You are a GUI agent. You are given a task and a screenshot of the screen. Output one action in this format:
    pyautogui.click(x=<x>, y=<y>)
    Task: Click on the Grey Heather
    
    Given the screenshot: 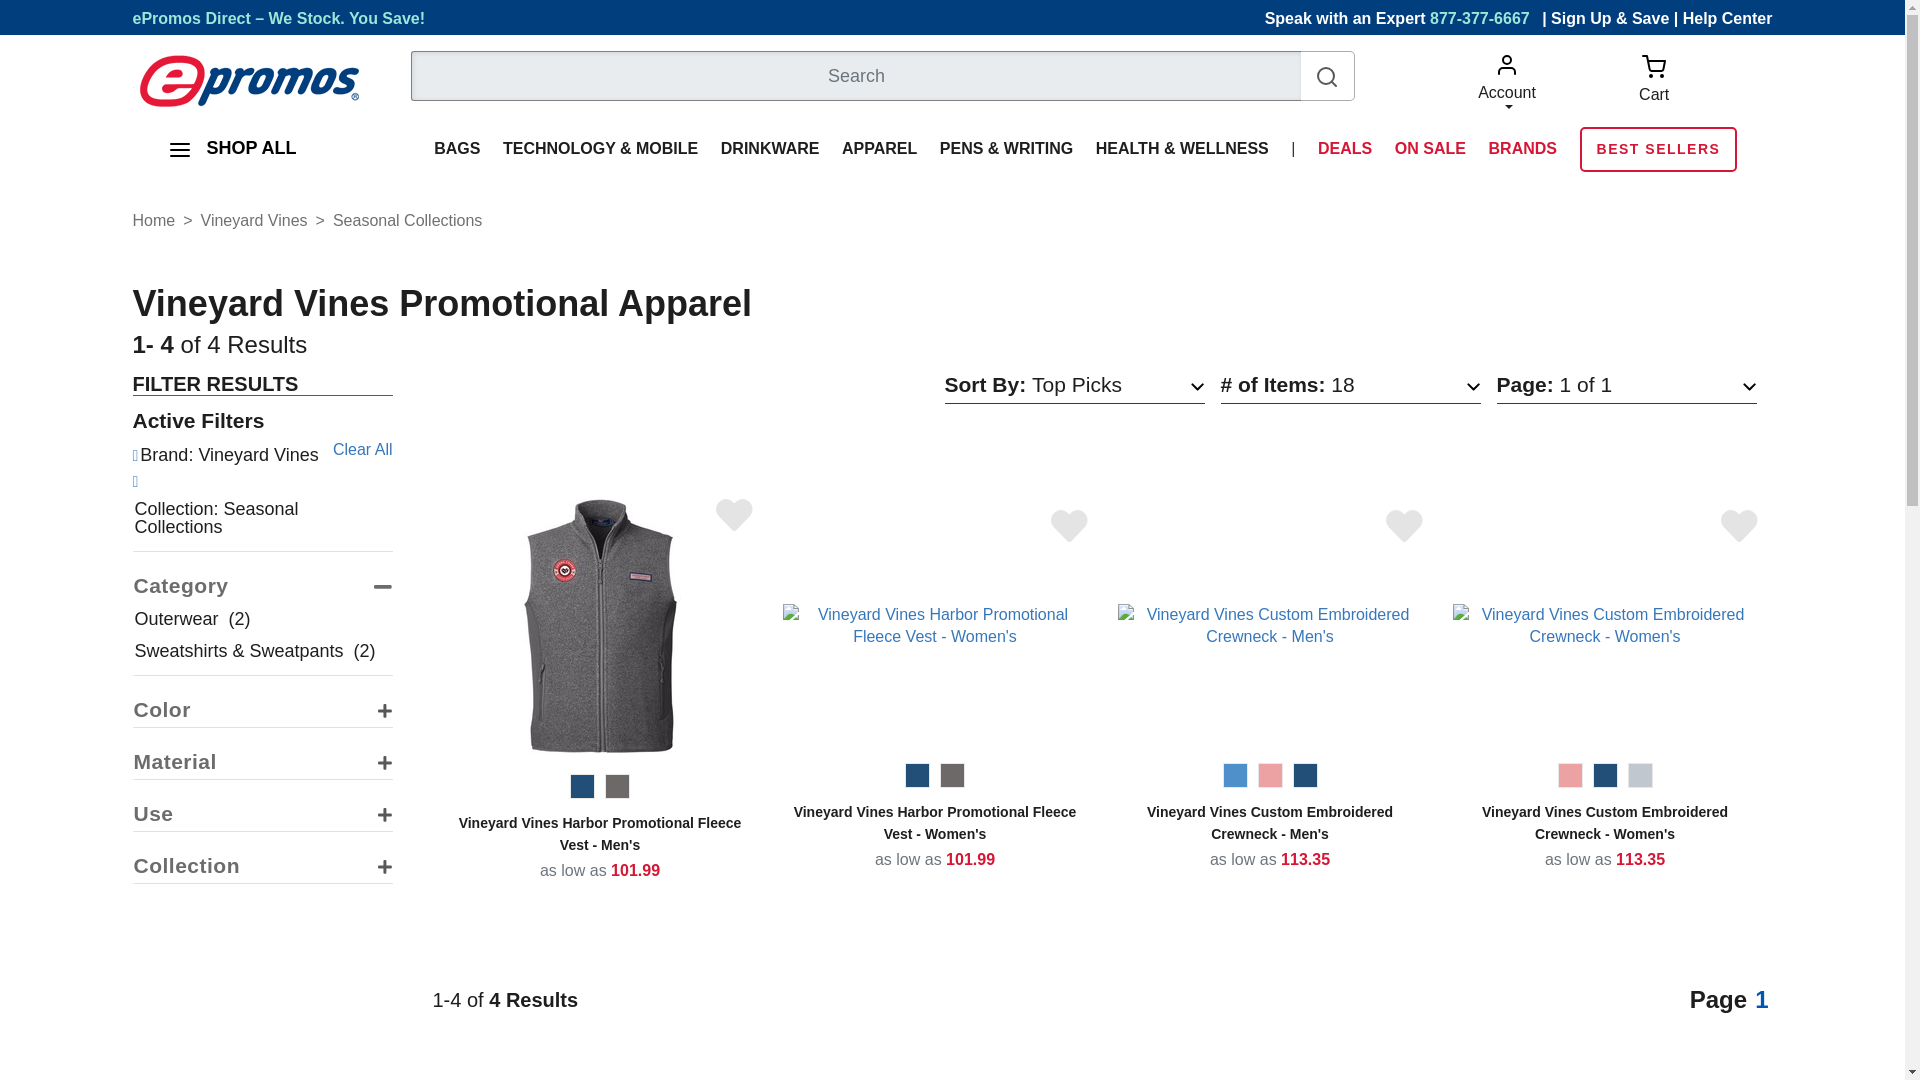 What is the action you would take?
    pyautogui.click(x=1640, y=775)
    